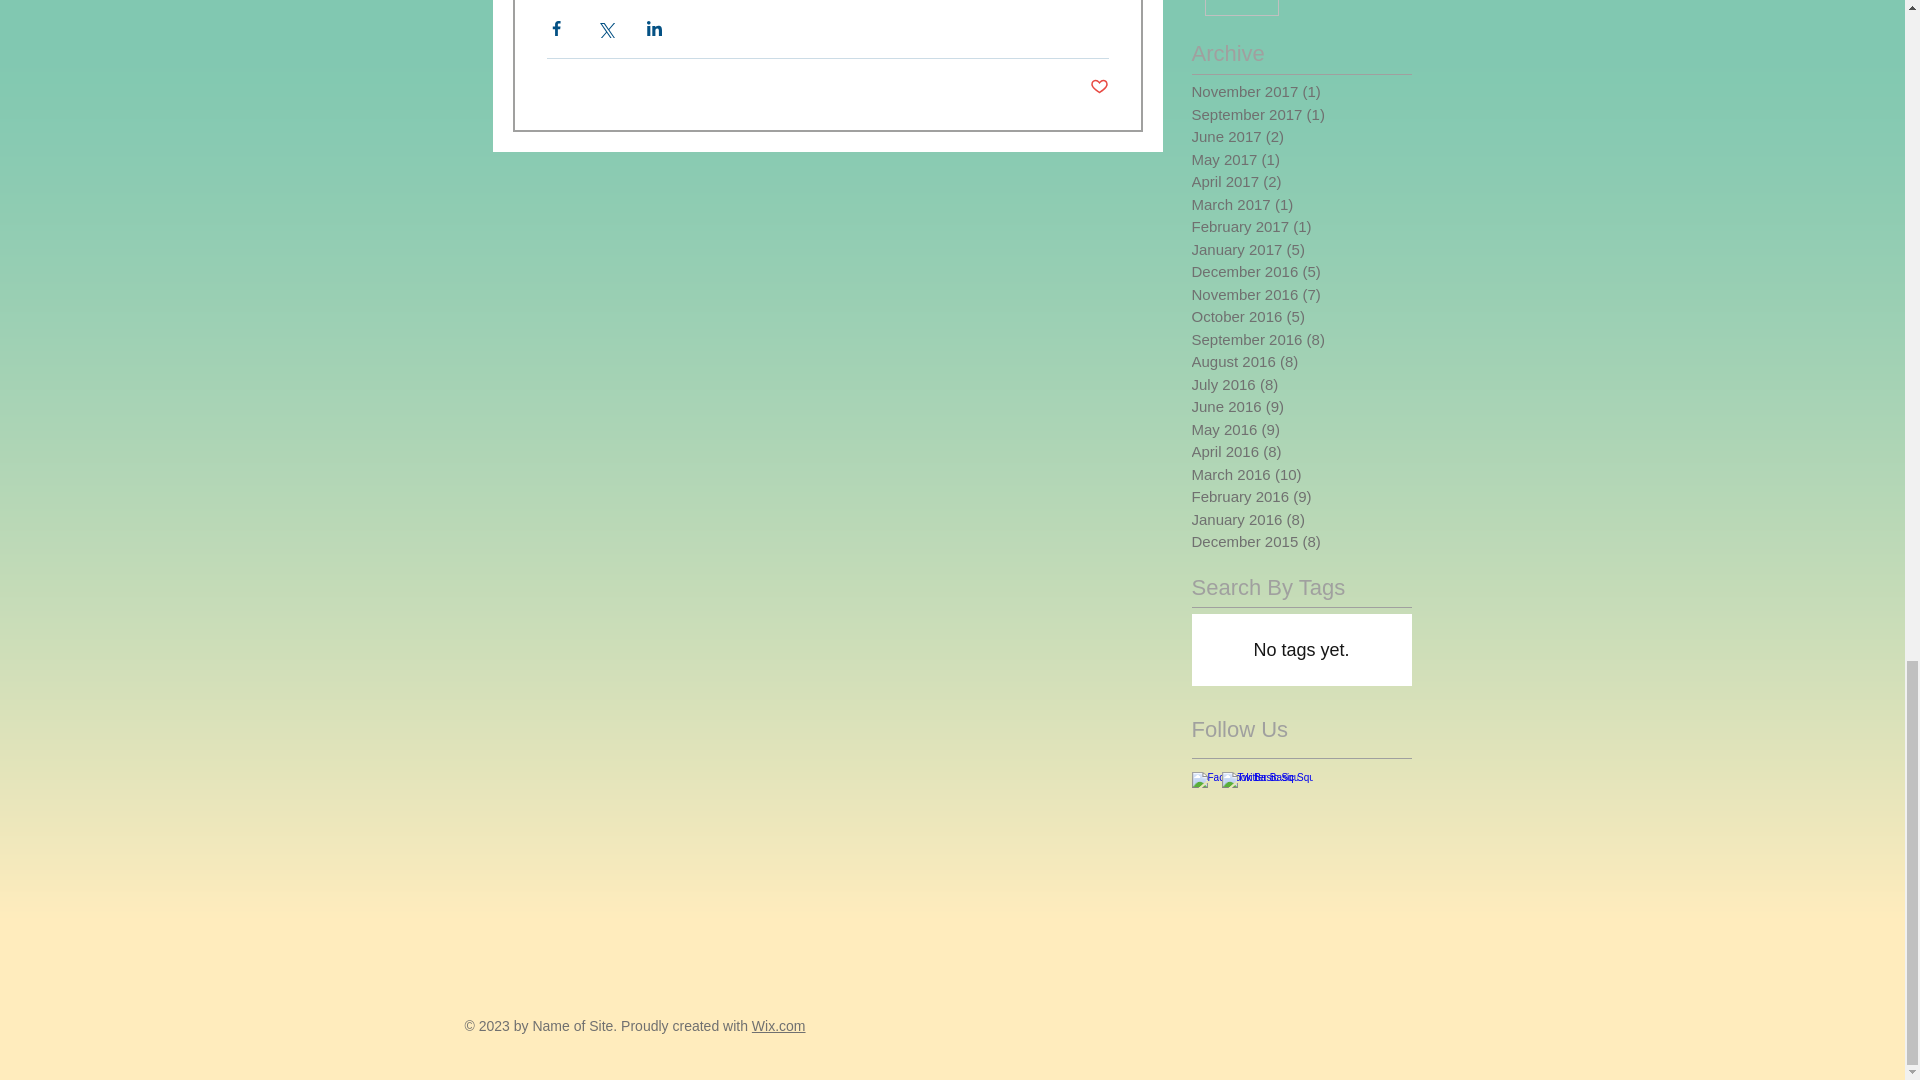  Describe the element at coordinates (1100, 87) in the screenshot. I see `Post not marked as liked` at that location.